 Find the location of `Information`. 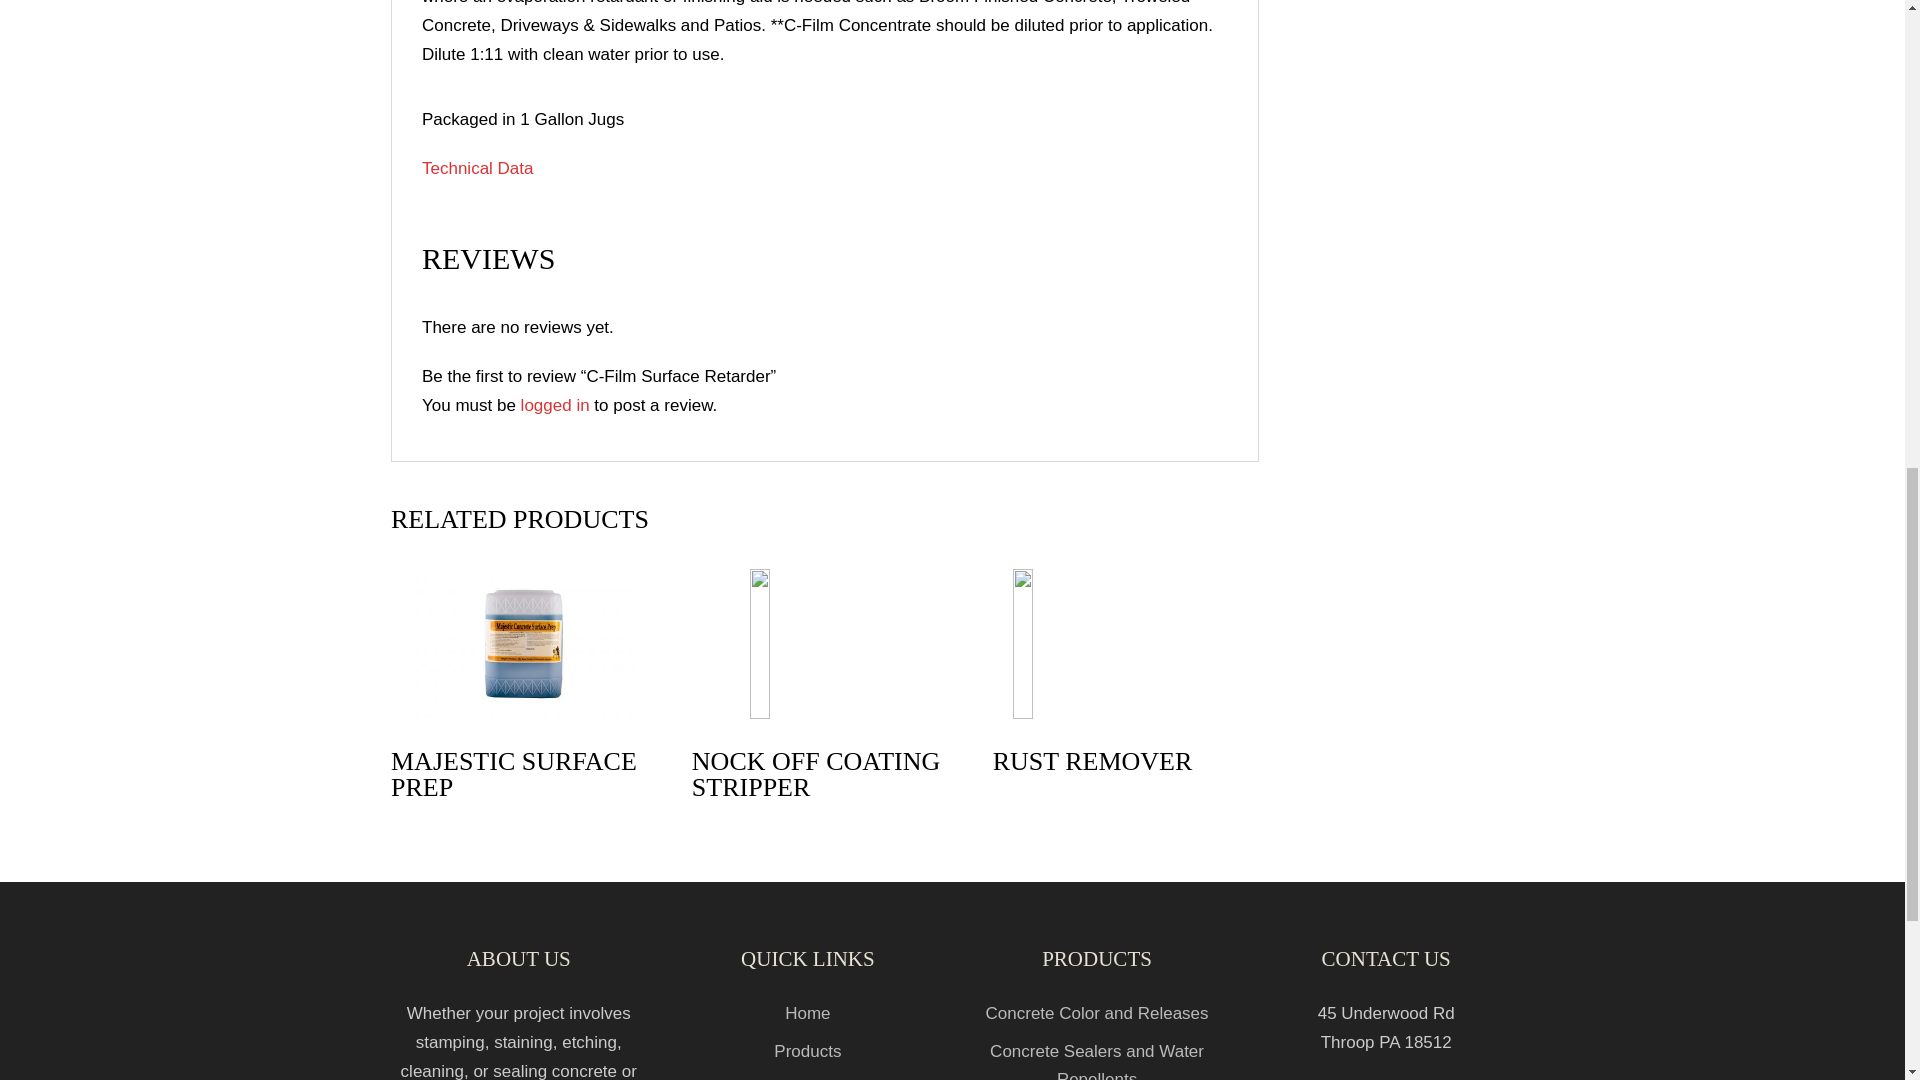

Information is located at coordinates (807, 1079).